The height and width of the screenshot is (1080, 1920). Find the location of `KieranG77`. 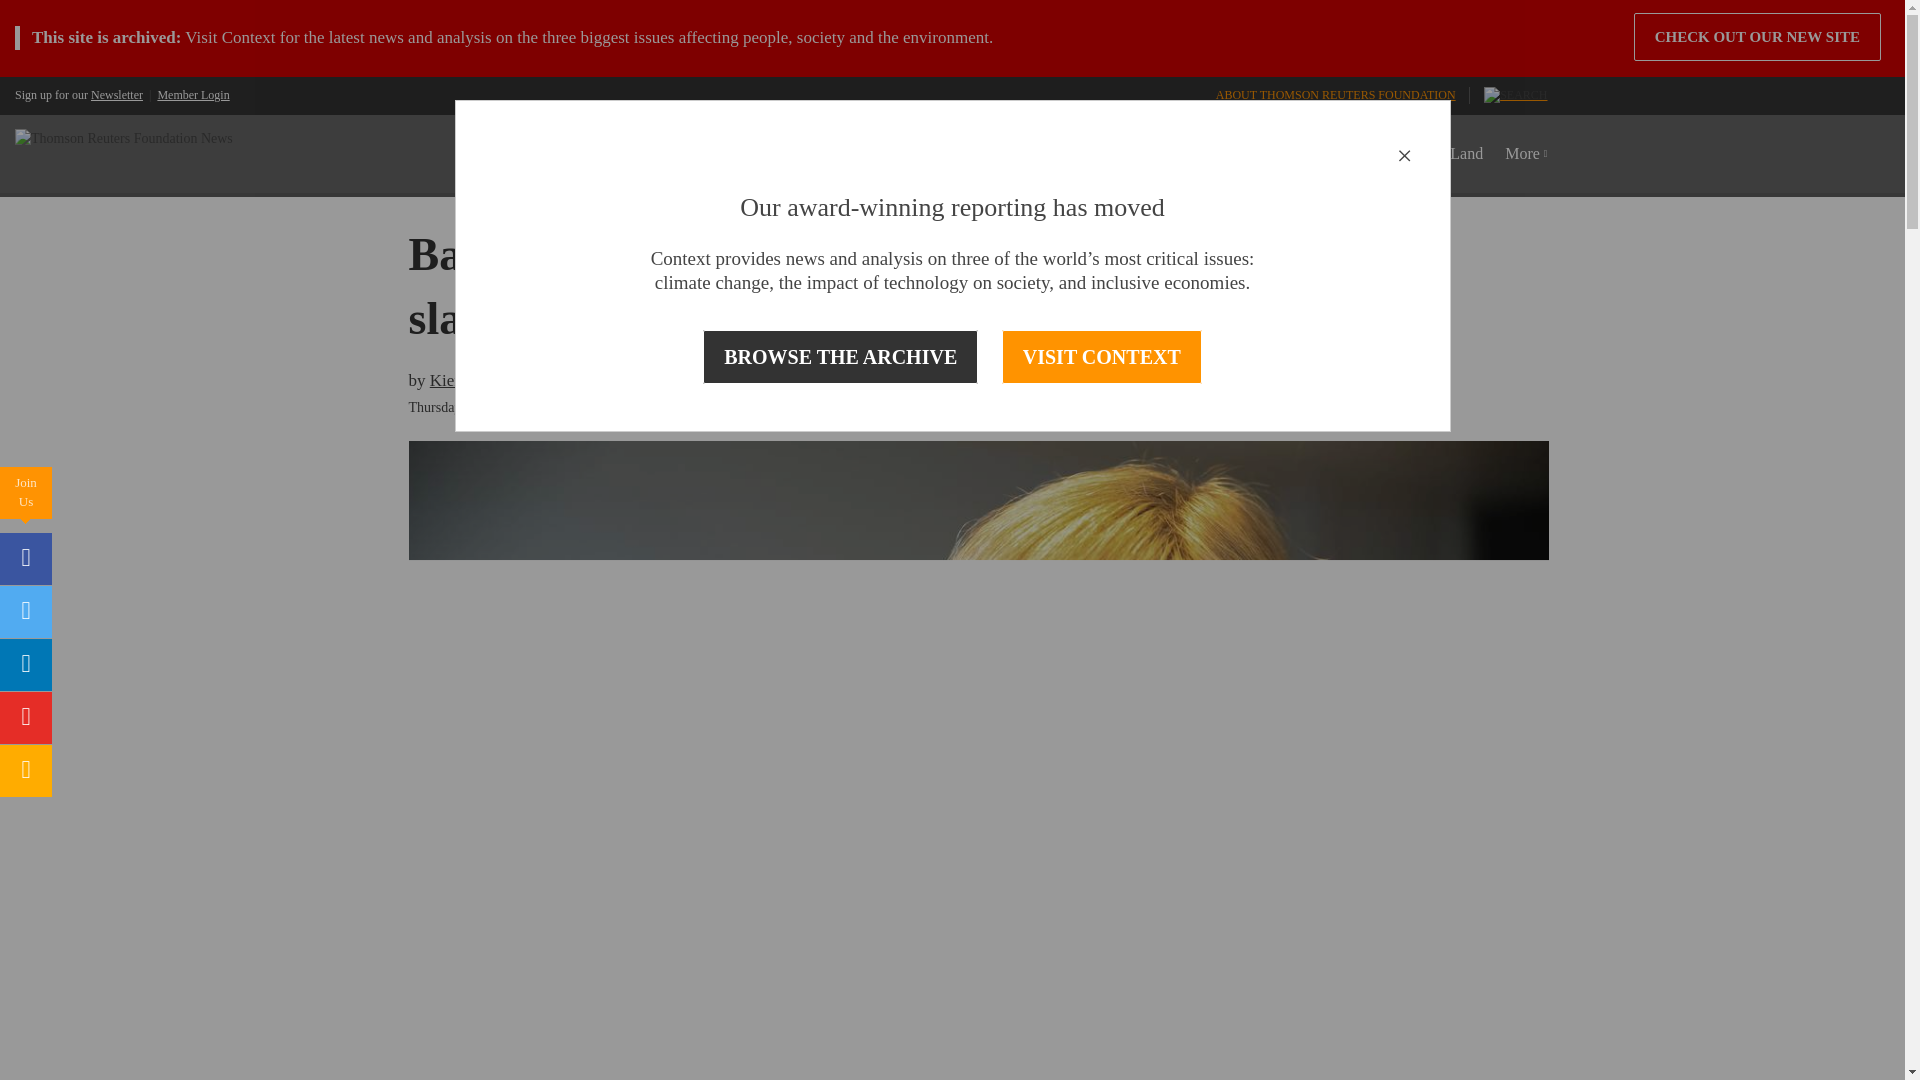

KieranG77 is located at coordinates (591, 380).